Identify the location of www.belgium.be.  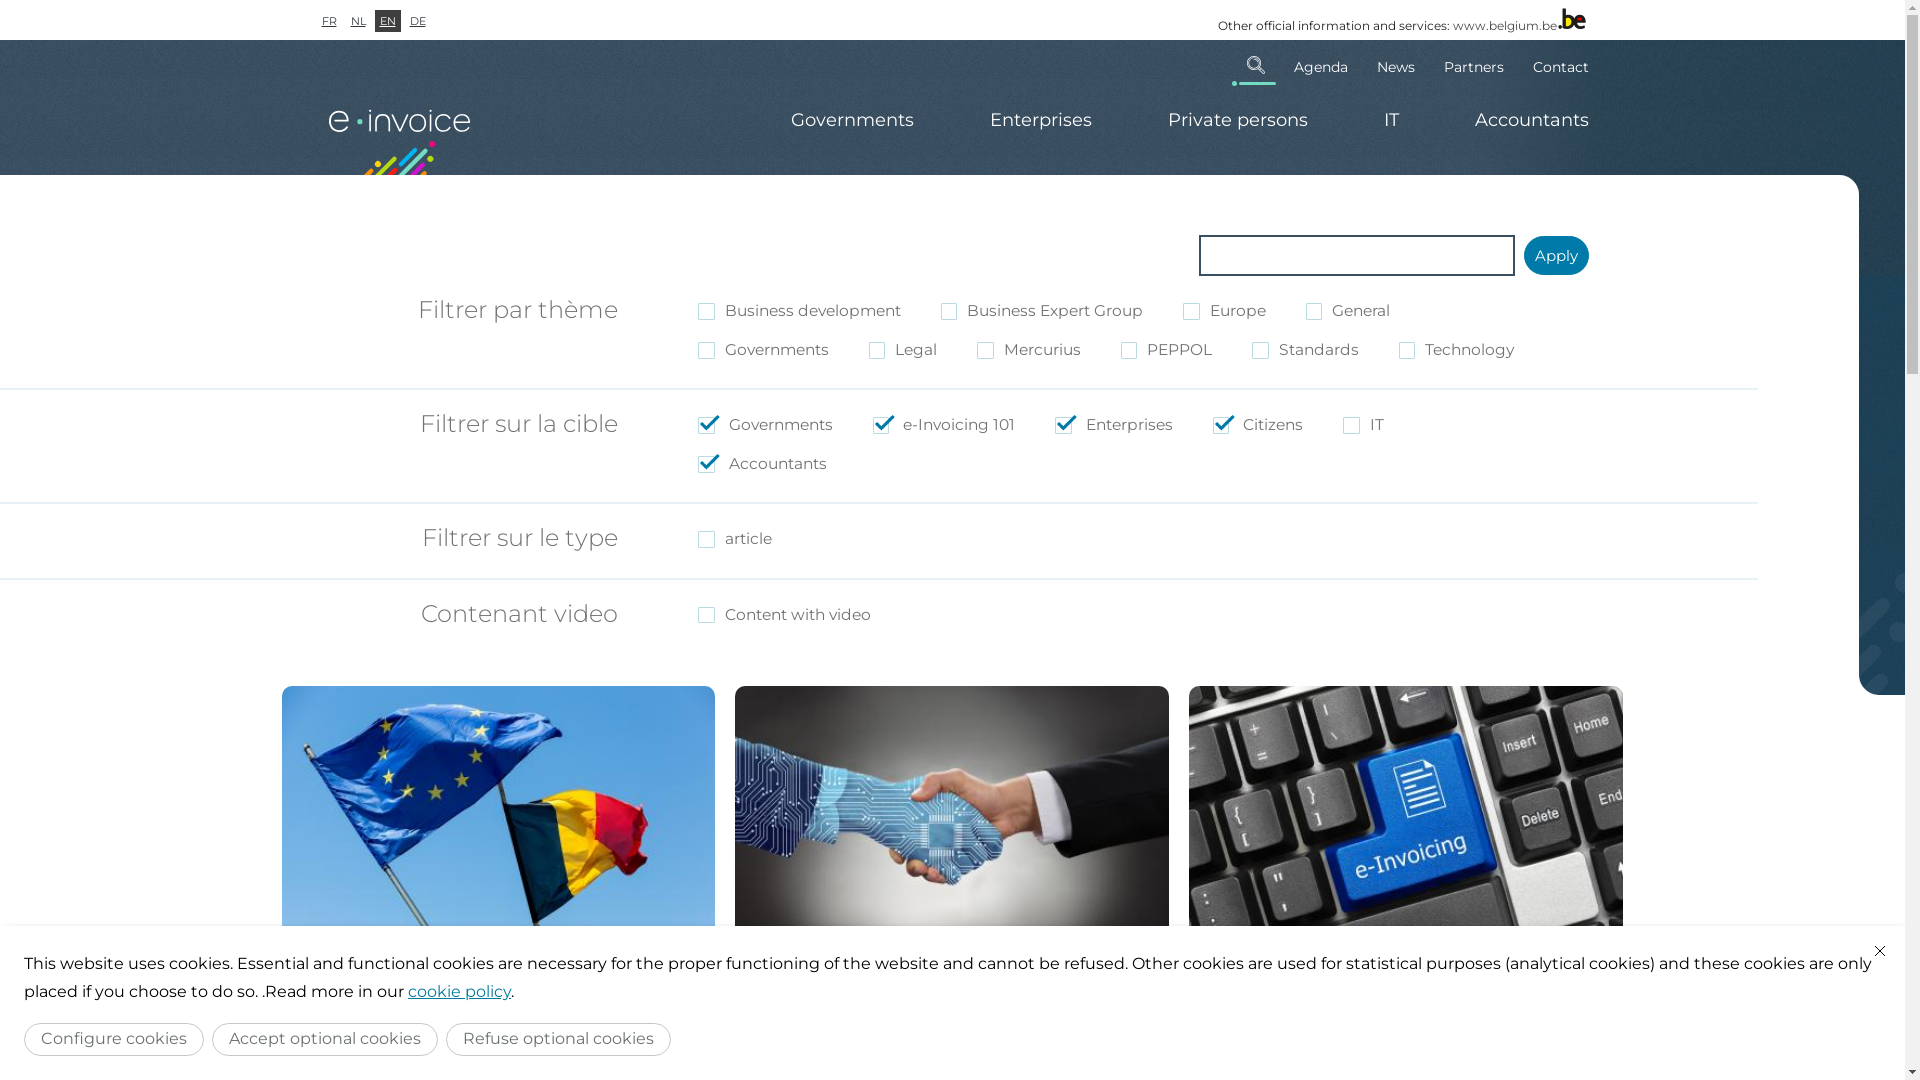
(1504, 26).